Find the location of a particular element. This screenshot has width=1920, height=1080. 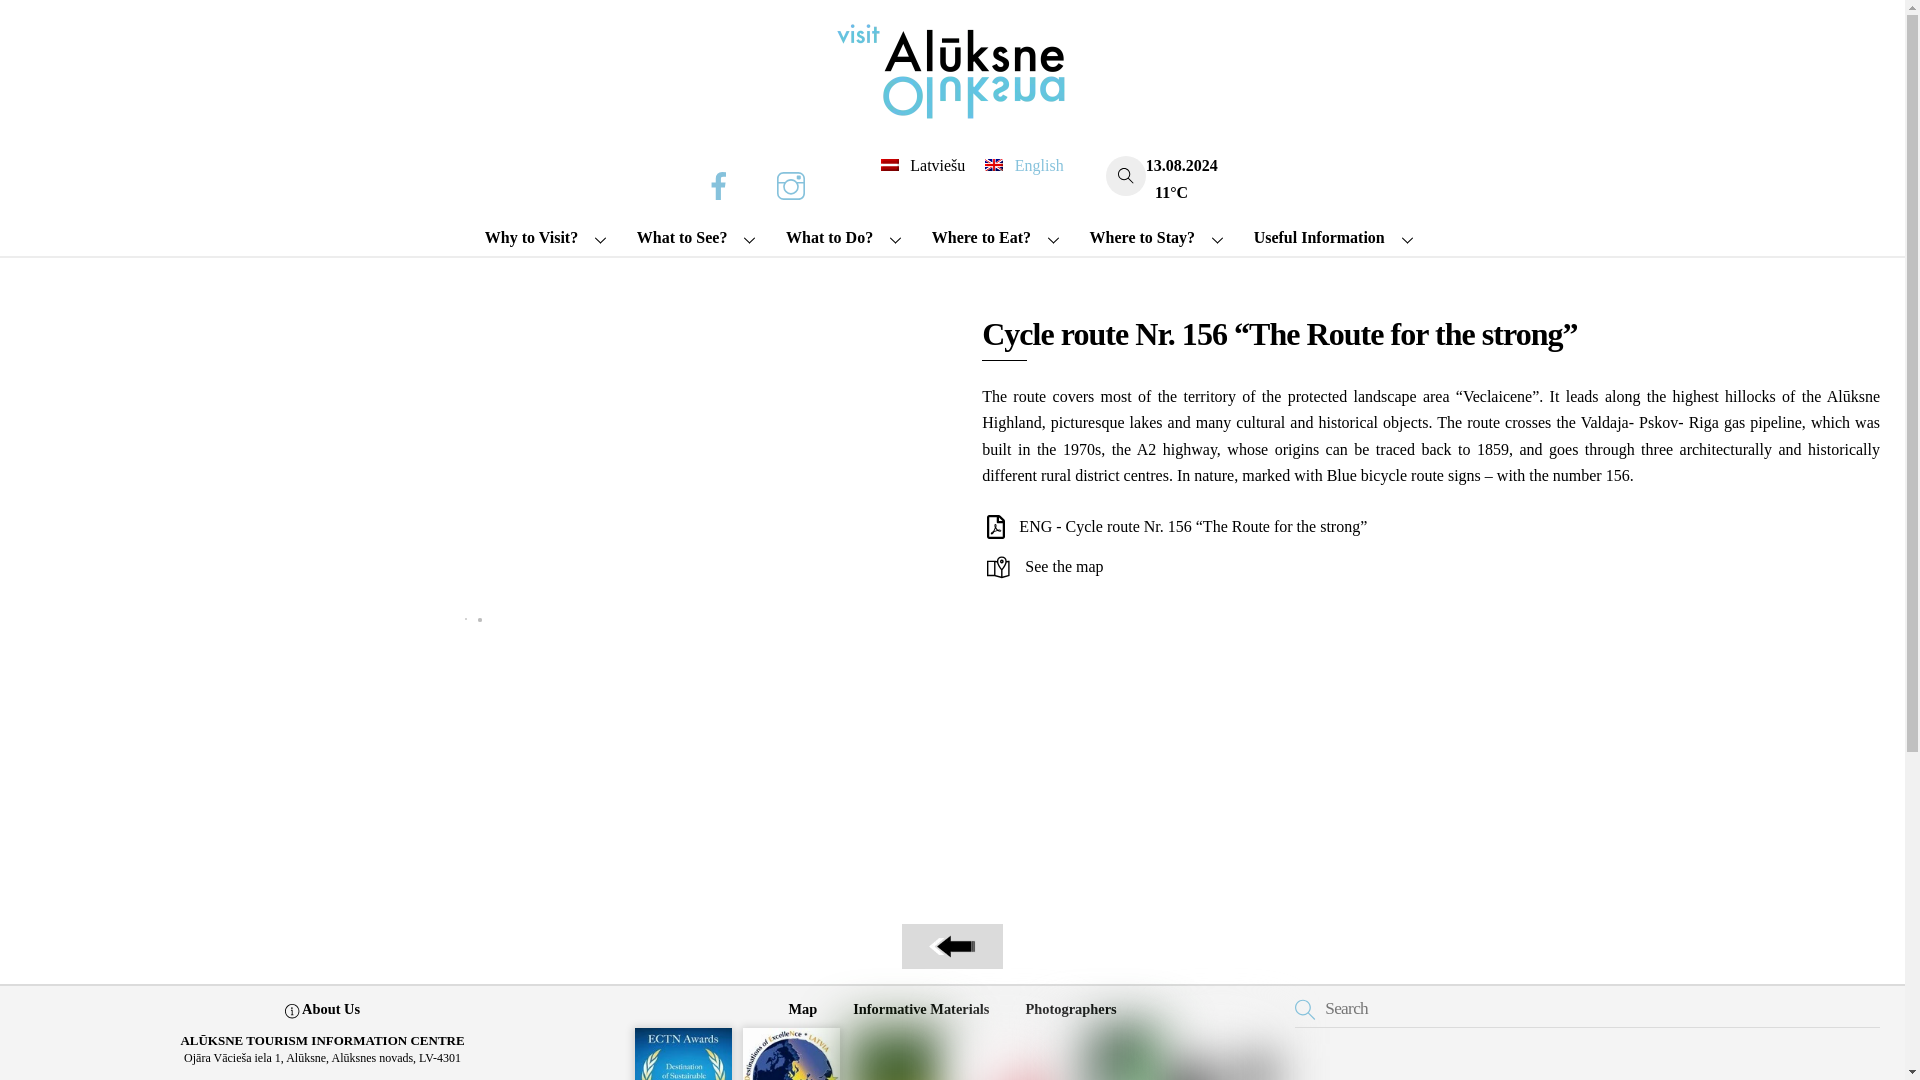

Search is located at coordinates (1586, 1009).